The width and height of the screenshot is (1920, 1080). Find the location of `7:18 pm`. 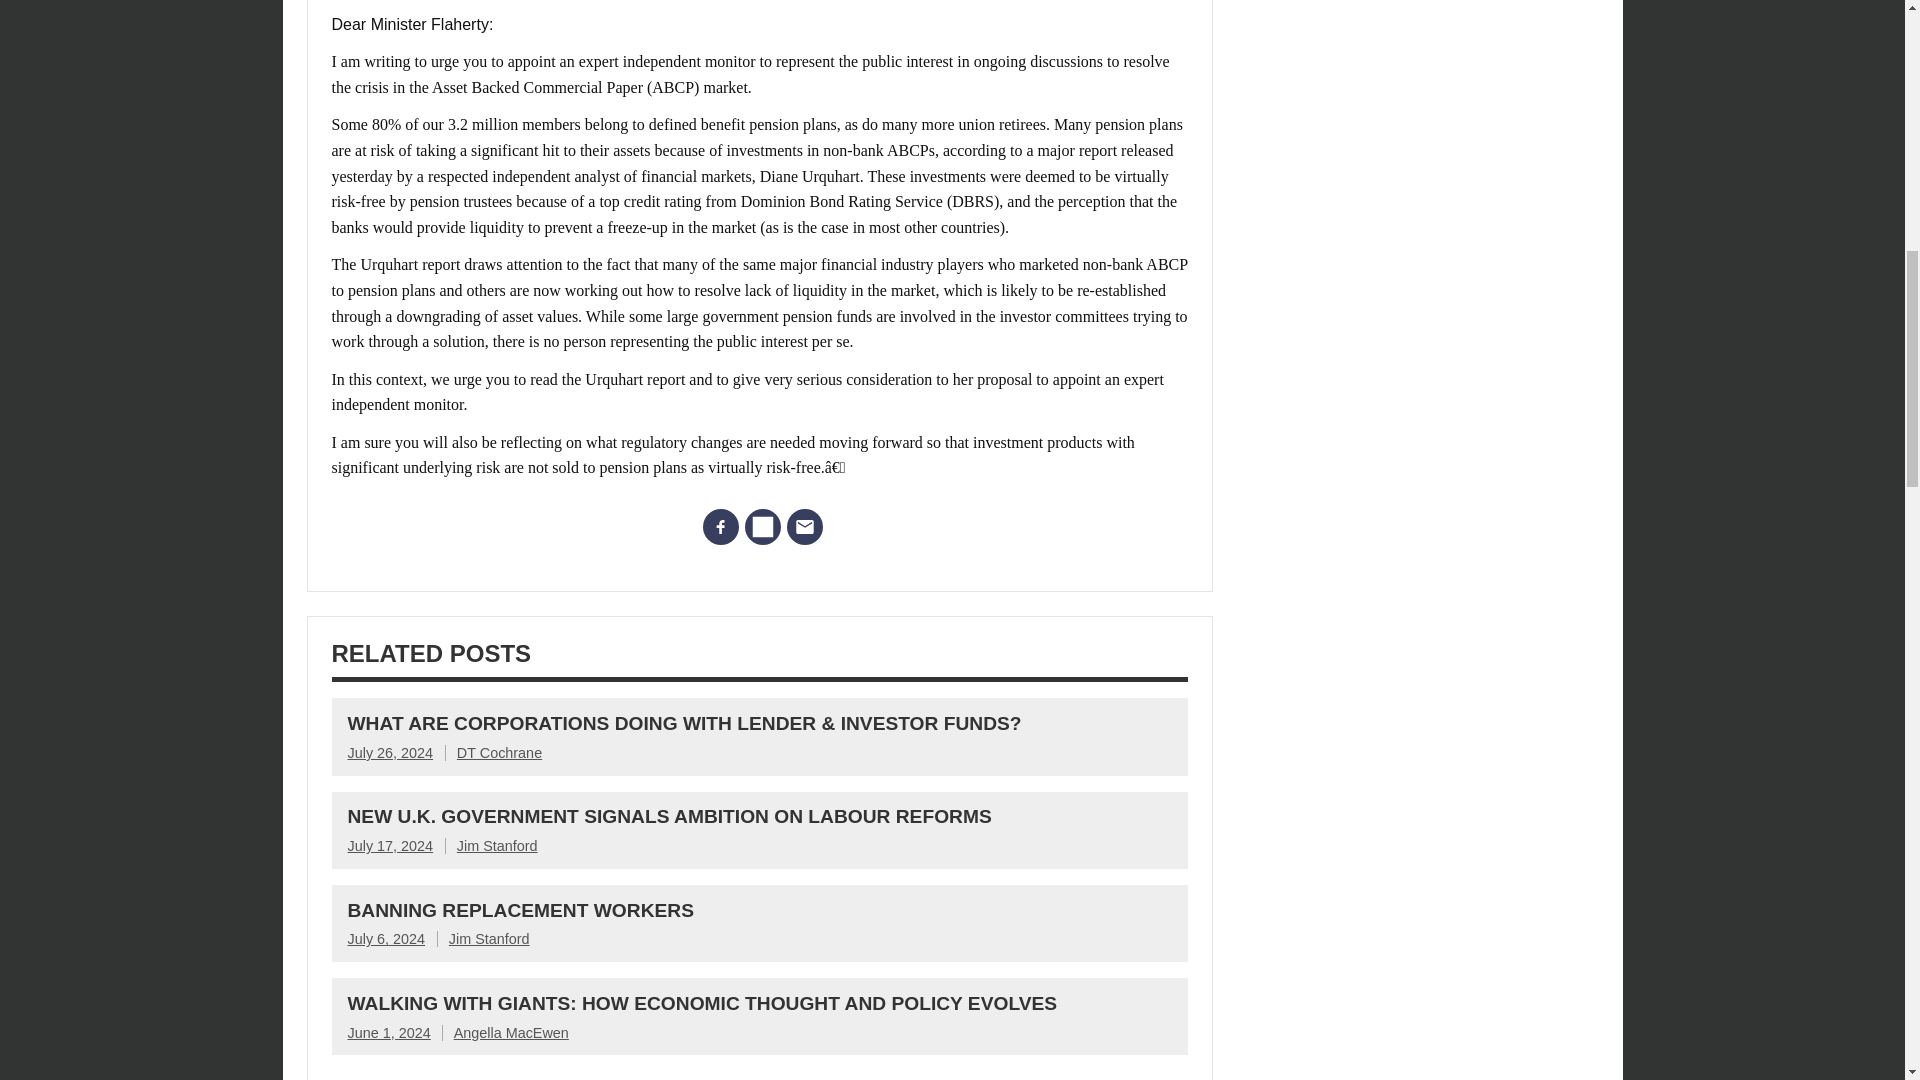

7:18 pm is located at coordinates (388, 1032).